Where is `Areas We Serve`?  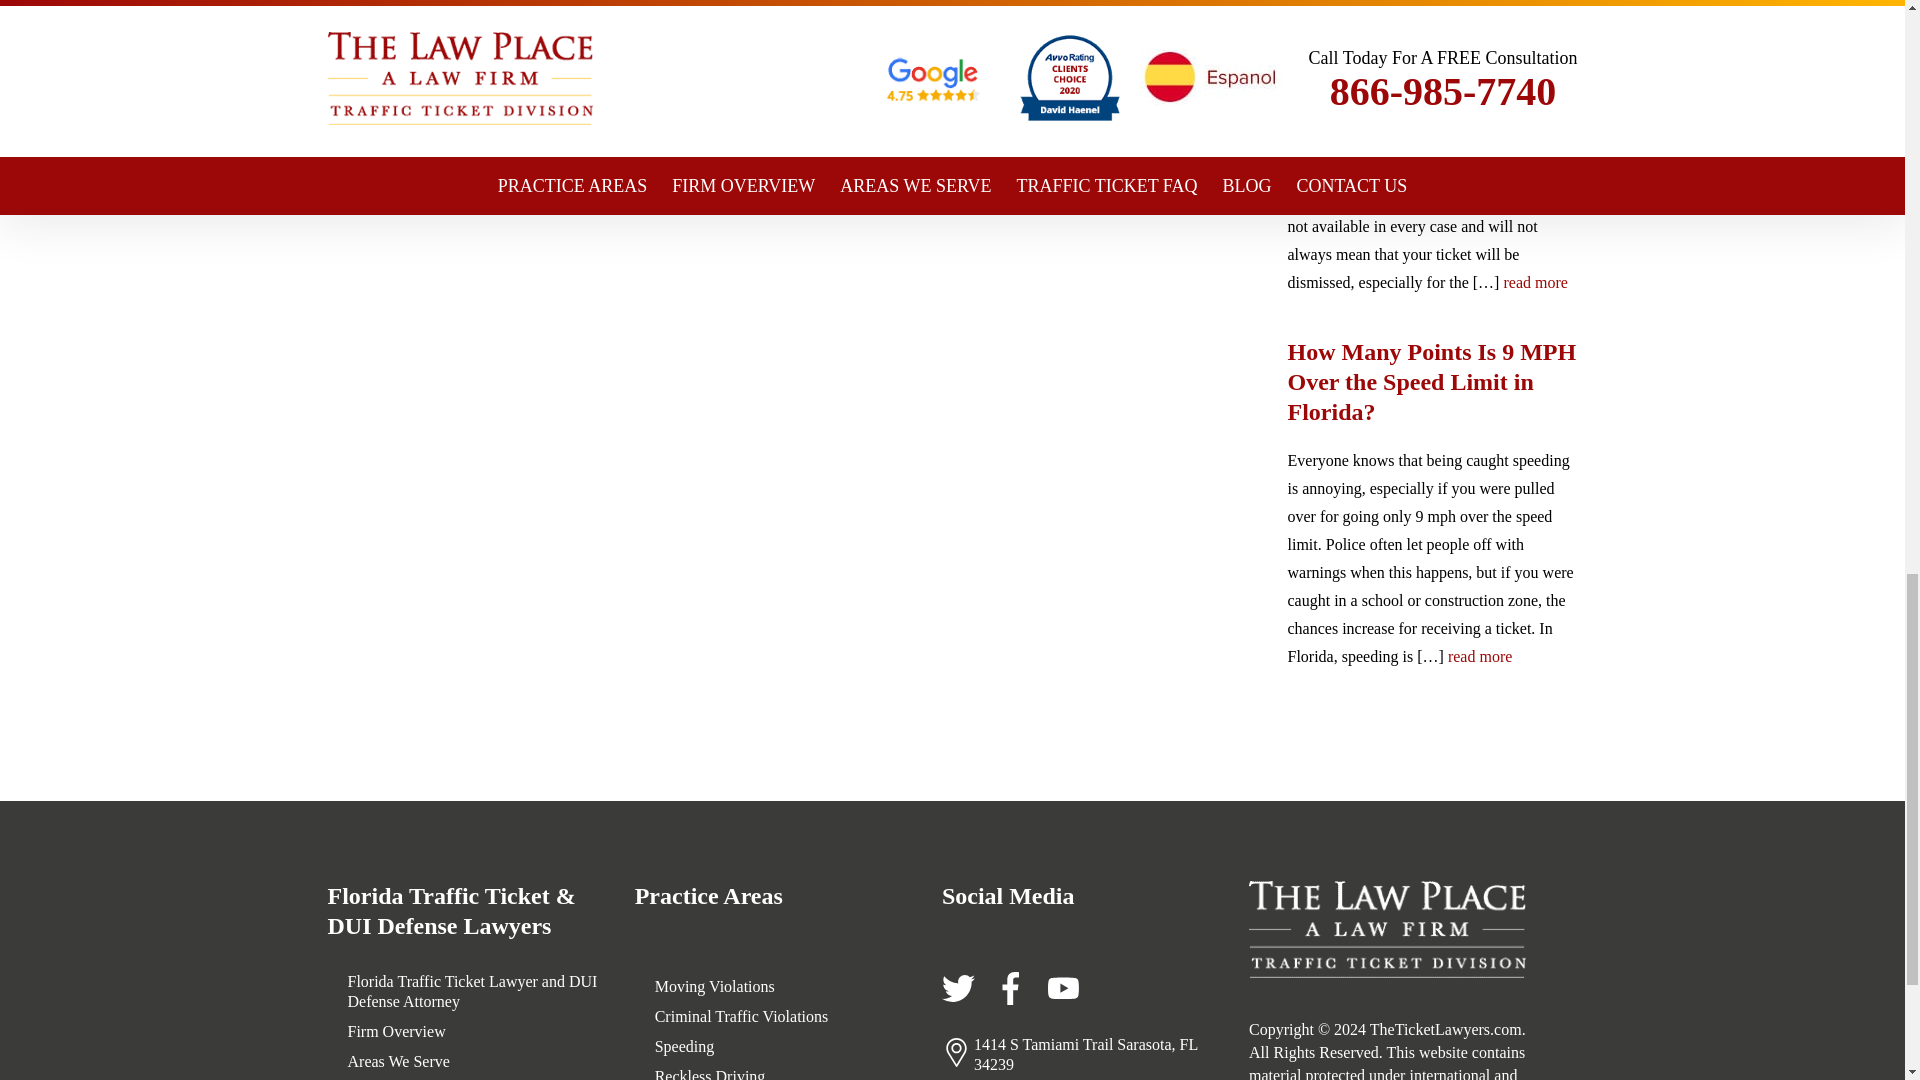 Areas We Serve is located at coordinates (398, 1062).